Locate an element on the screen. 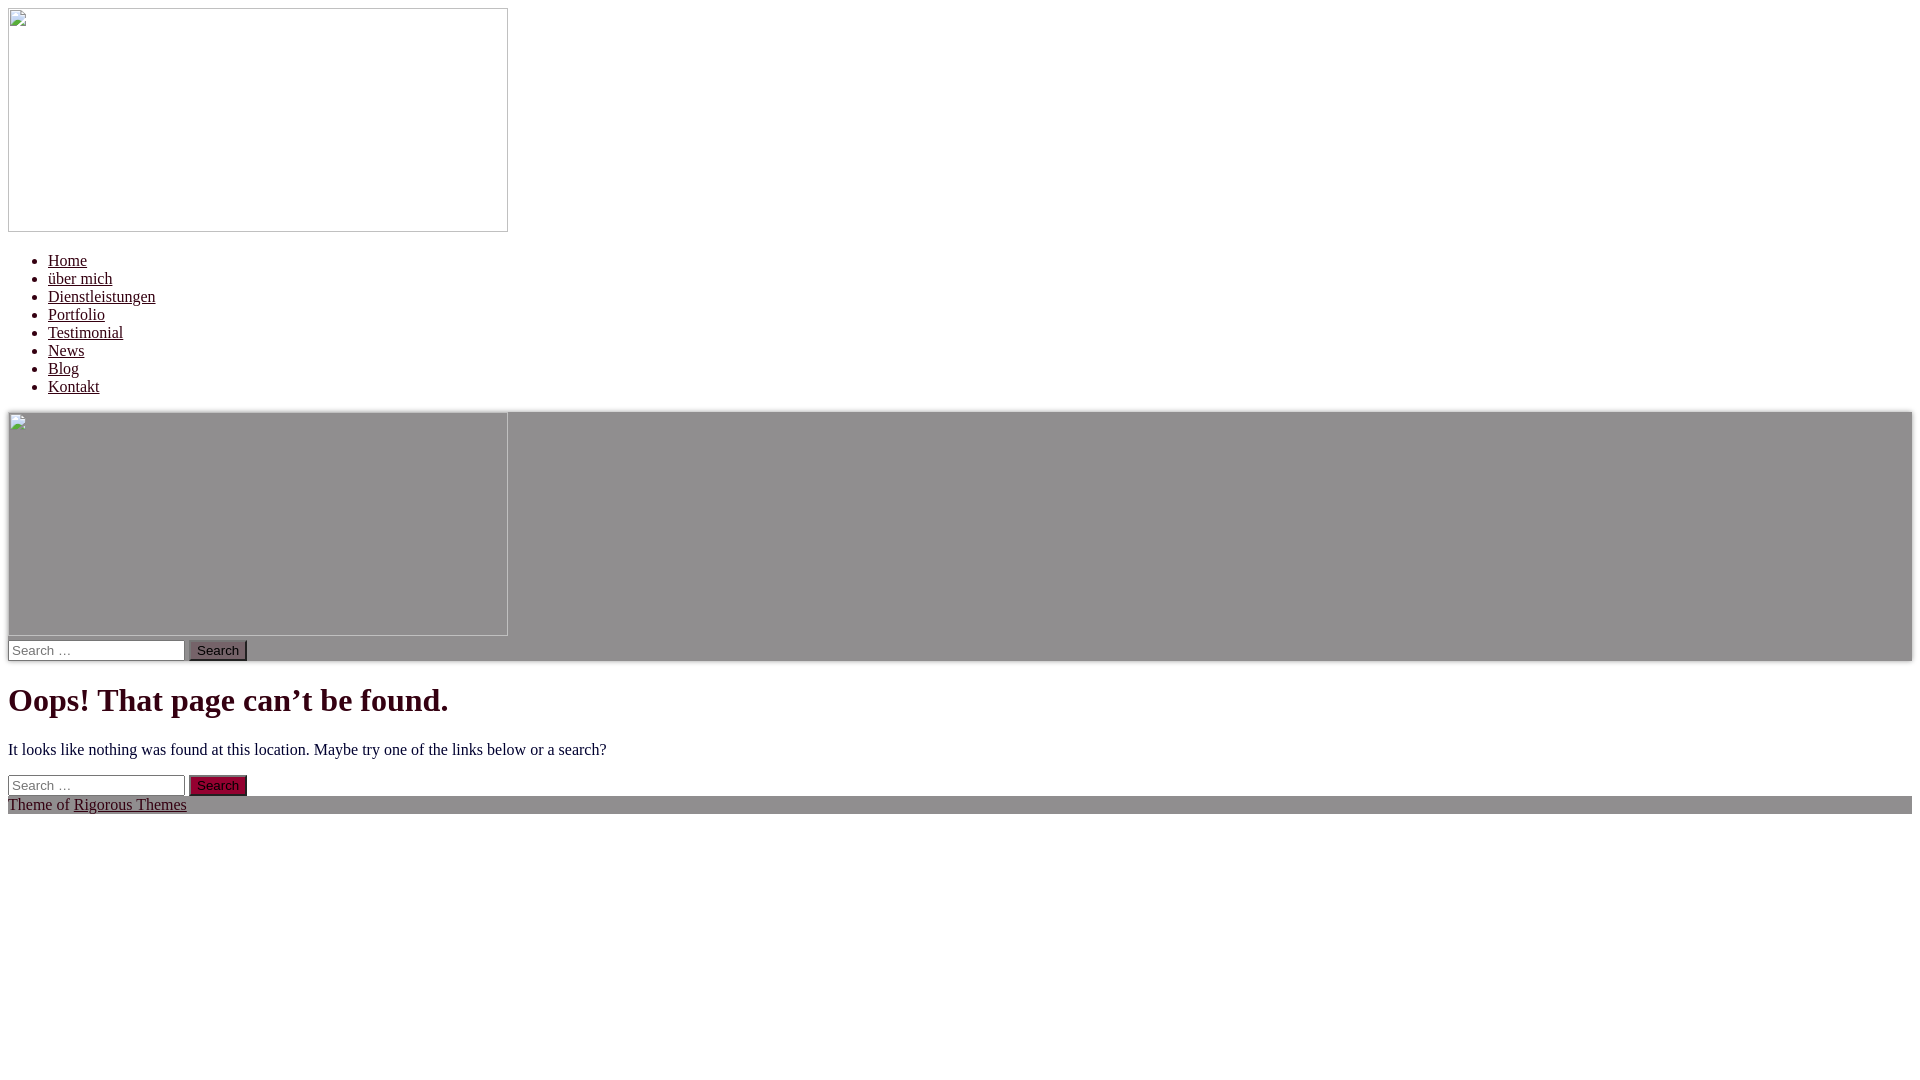 Image resolution: width=1920 pixels, height=1080 pixels. Kontakt is located at coordinates (74, 386).